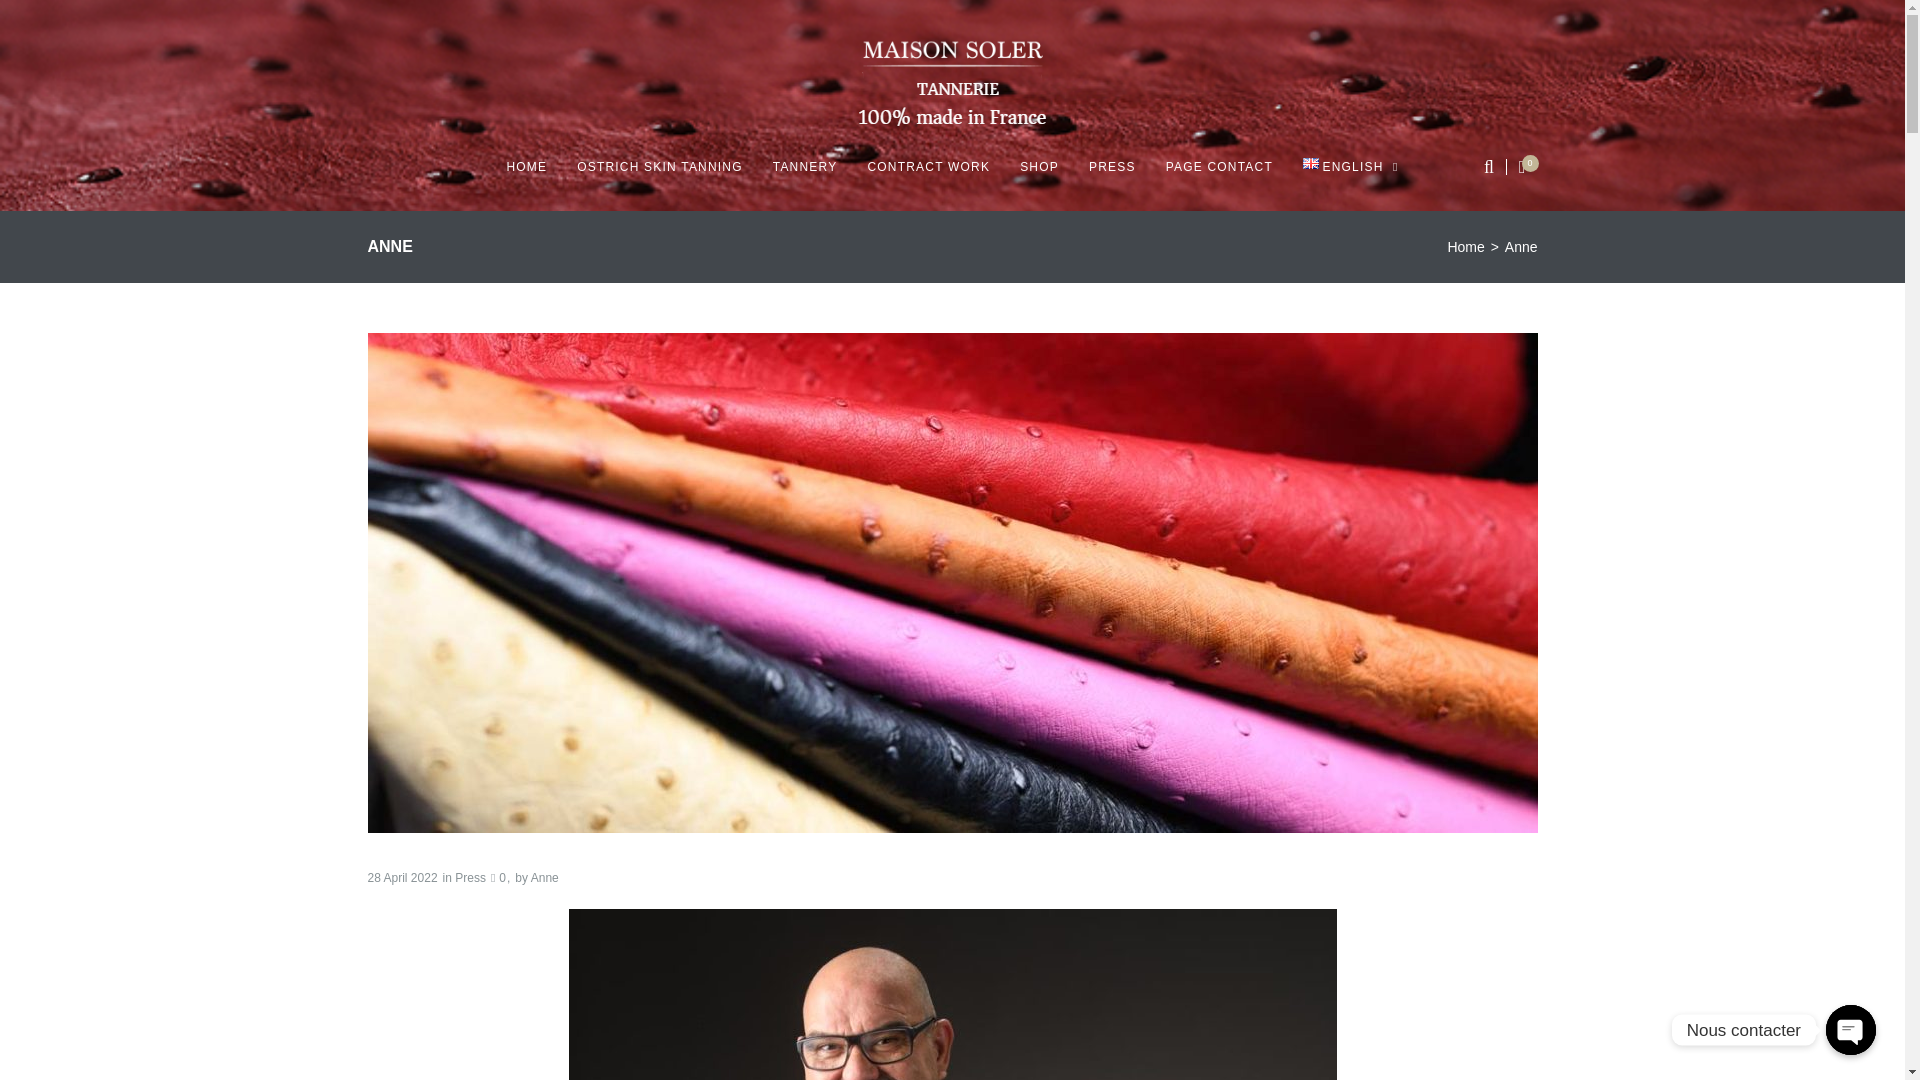 Image resolution: width=1920 pixels, height=1080 pixels. I want to click on TANNERY, so click(805, 166).